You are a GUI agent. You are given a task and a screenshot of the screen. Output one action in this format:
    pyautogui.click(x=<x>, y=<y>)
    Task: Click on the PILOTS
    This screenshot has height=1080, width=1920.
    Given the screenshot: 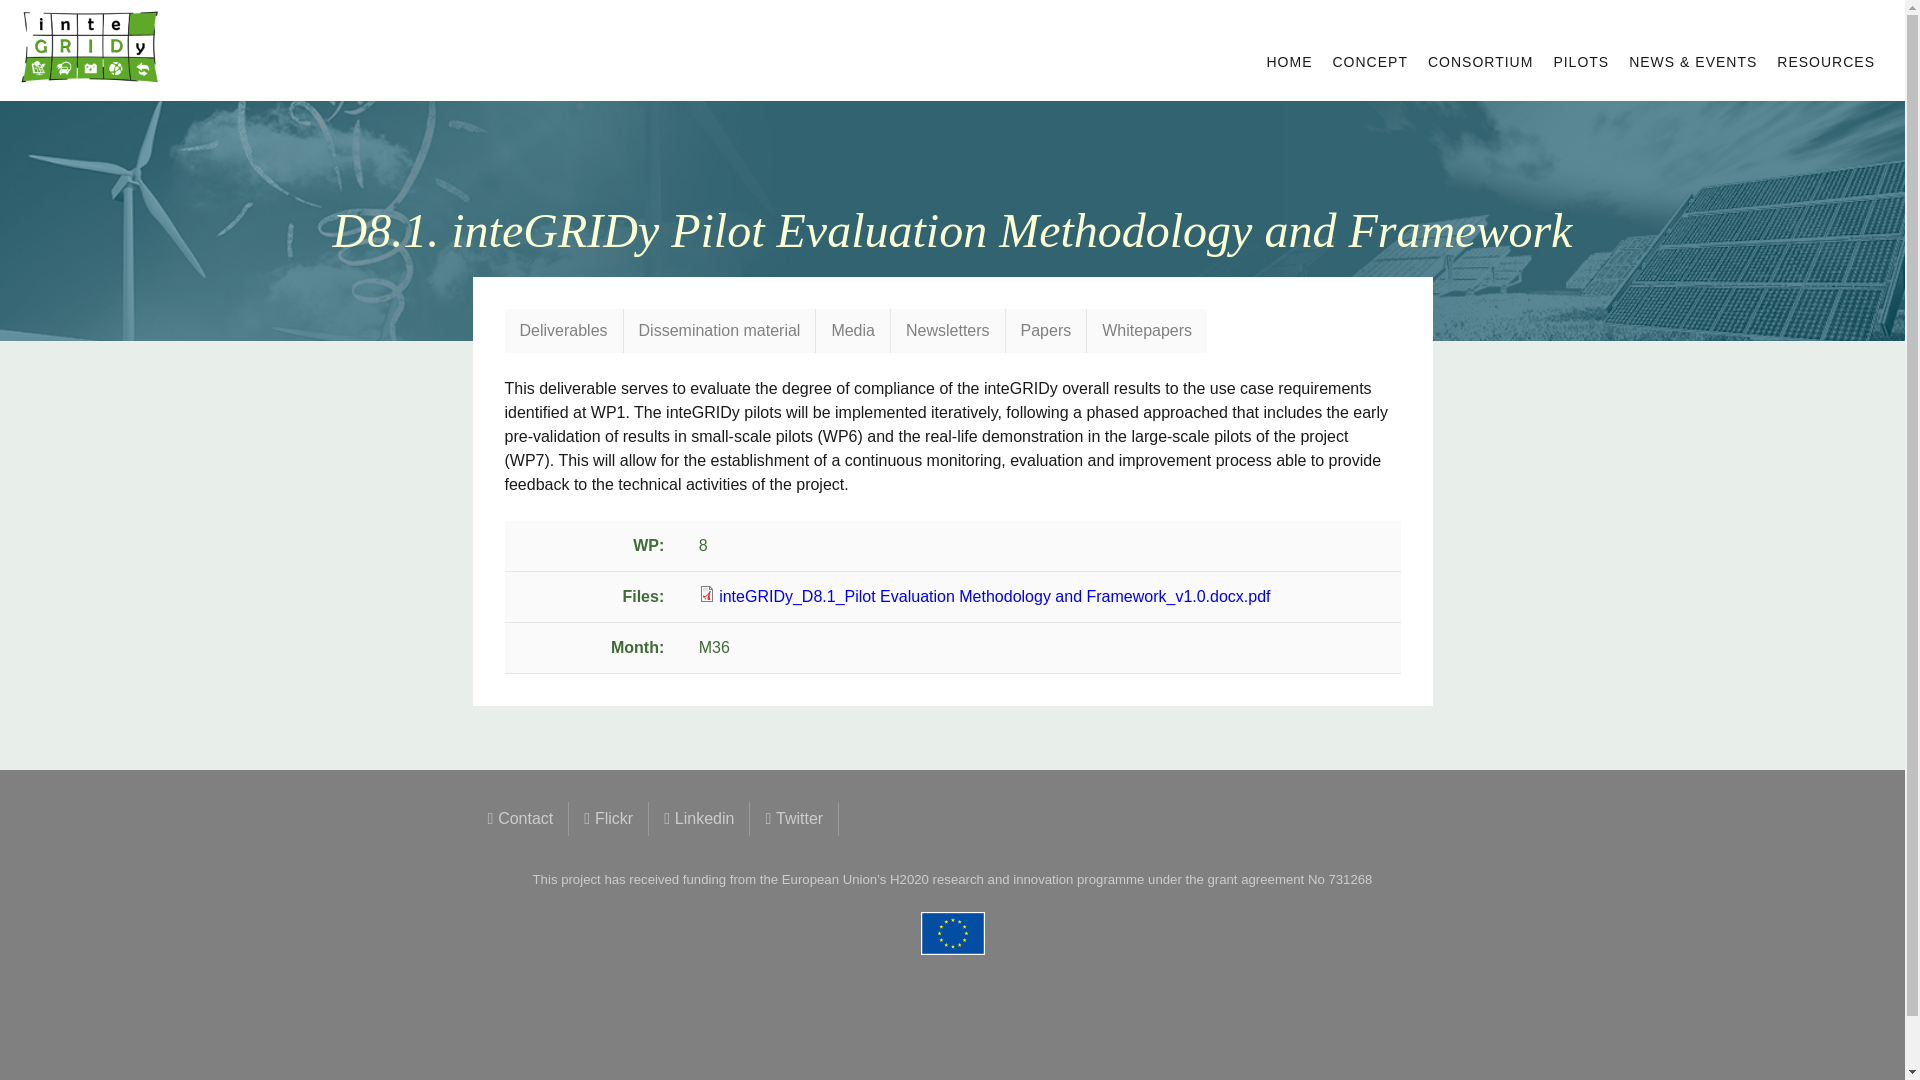 What is the action you would take?
    pyautogui.click(x=1580, y=62)
    